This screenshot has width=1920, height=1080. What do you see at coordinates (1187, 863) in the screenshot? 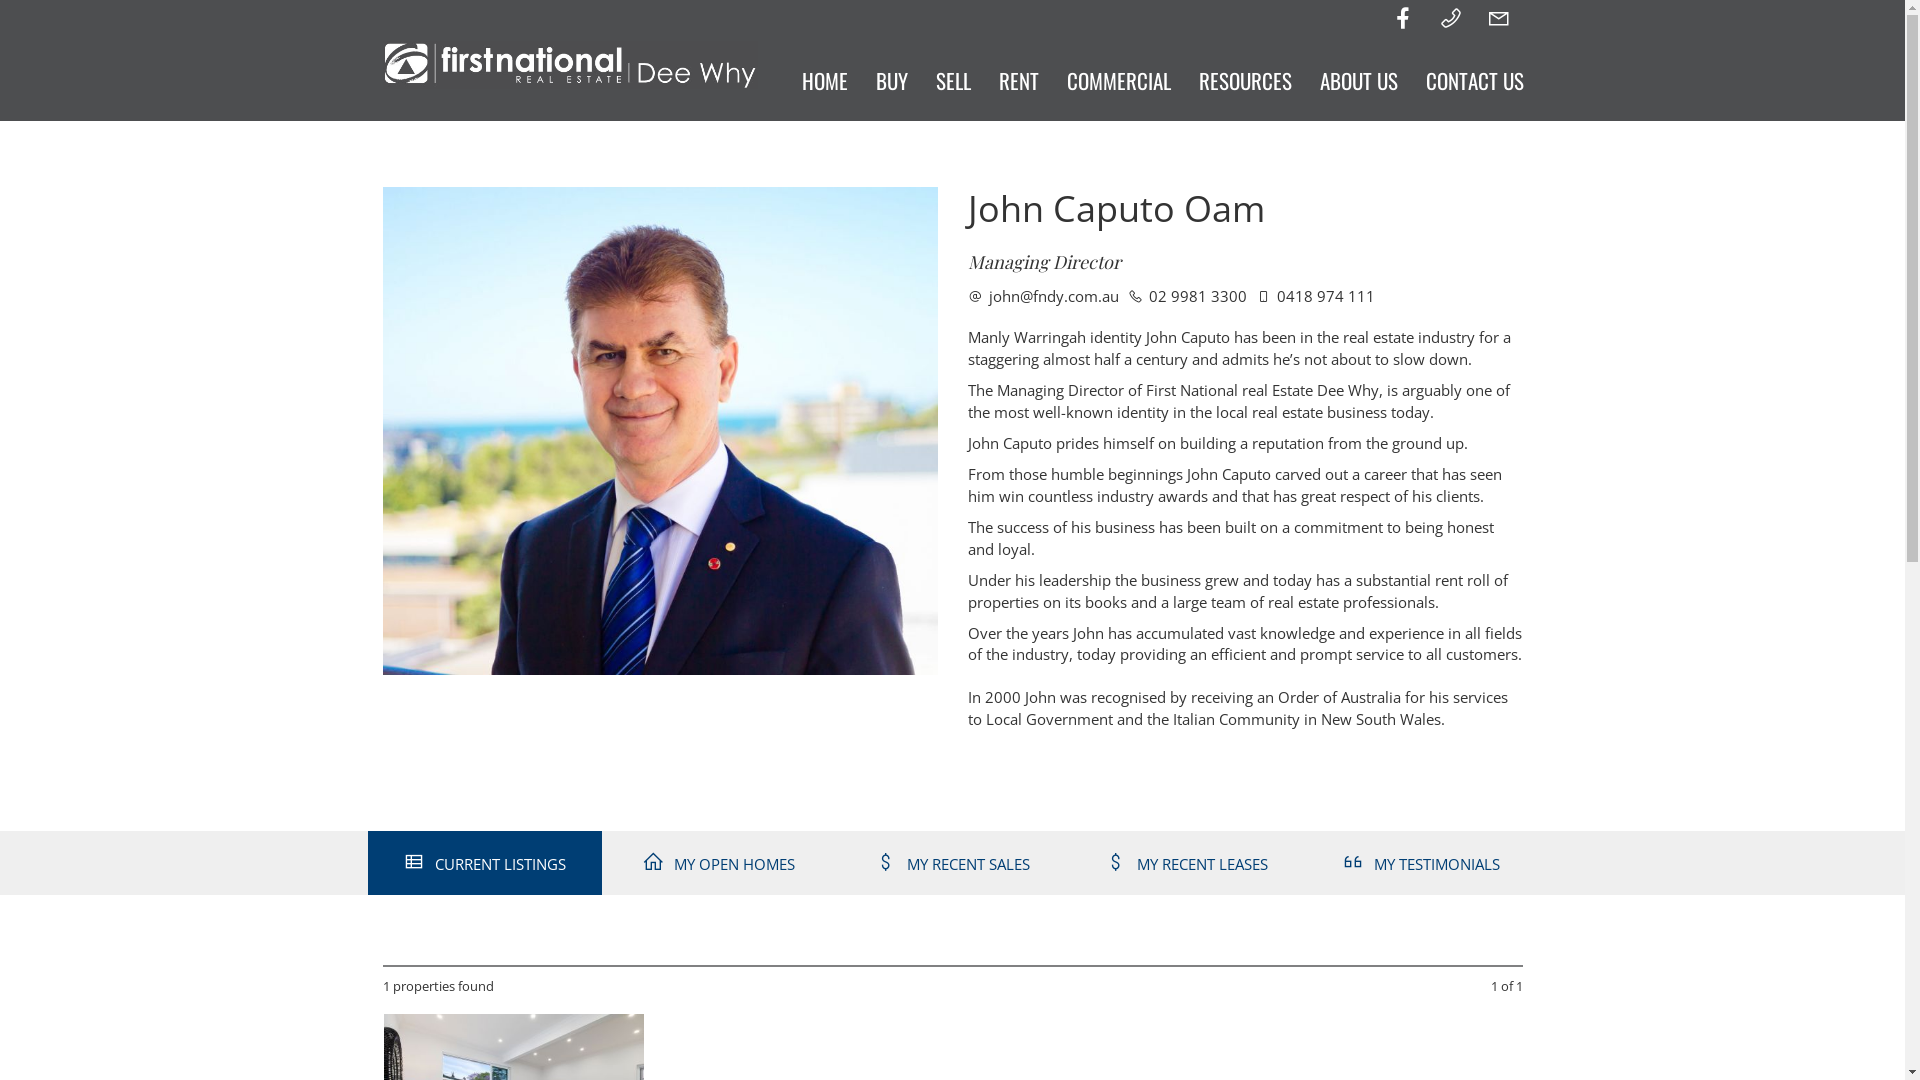
I see `MY RECENT LEASES` at bounding box center [1187, 863].